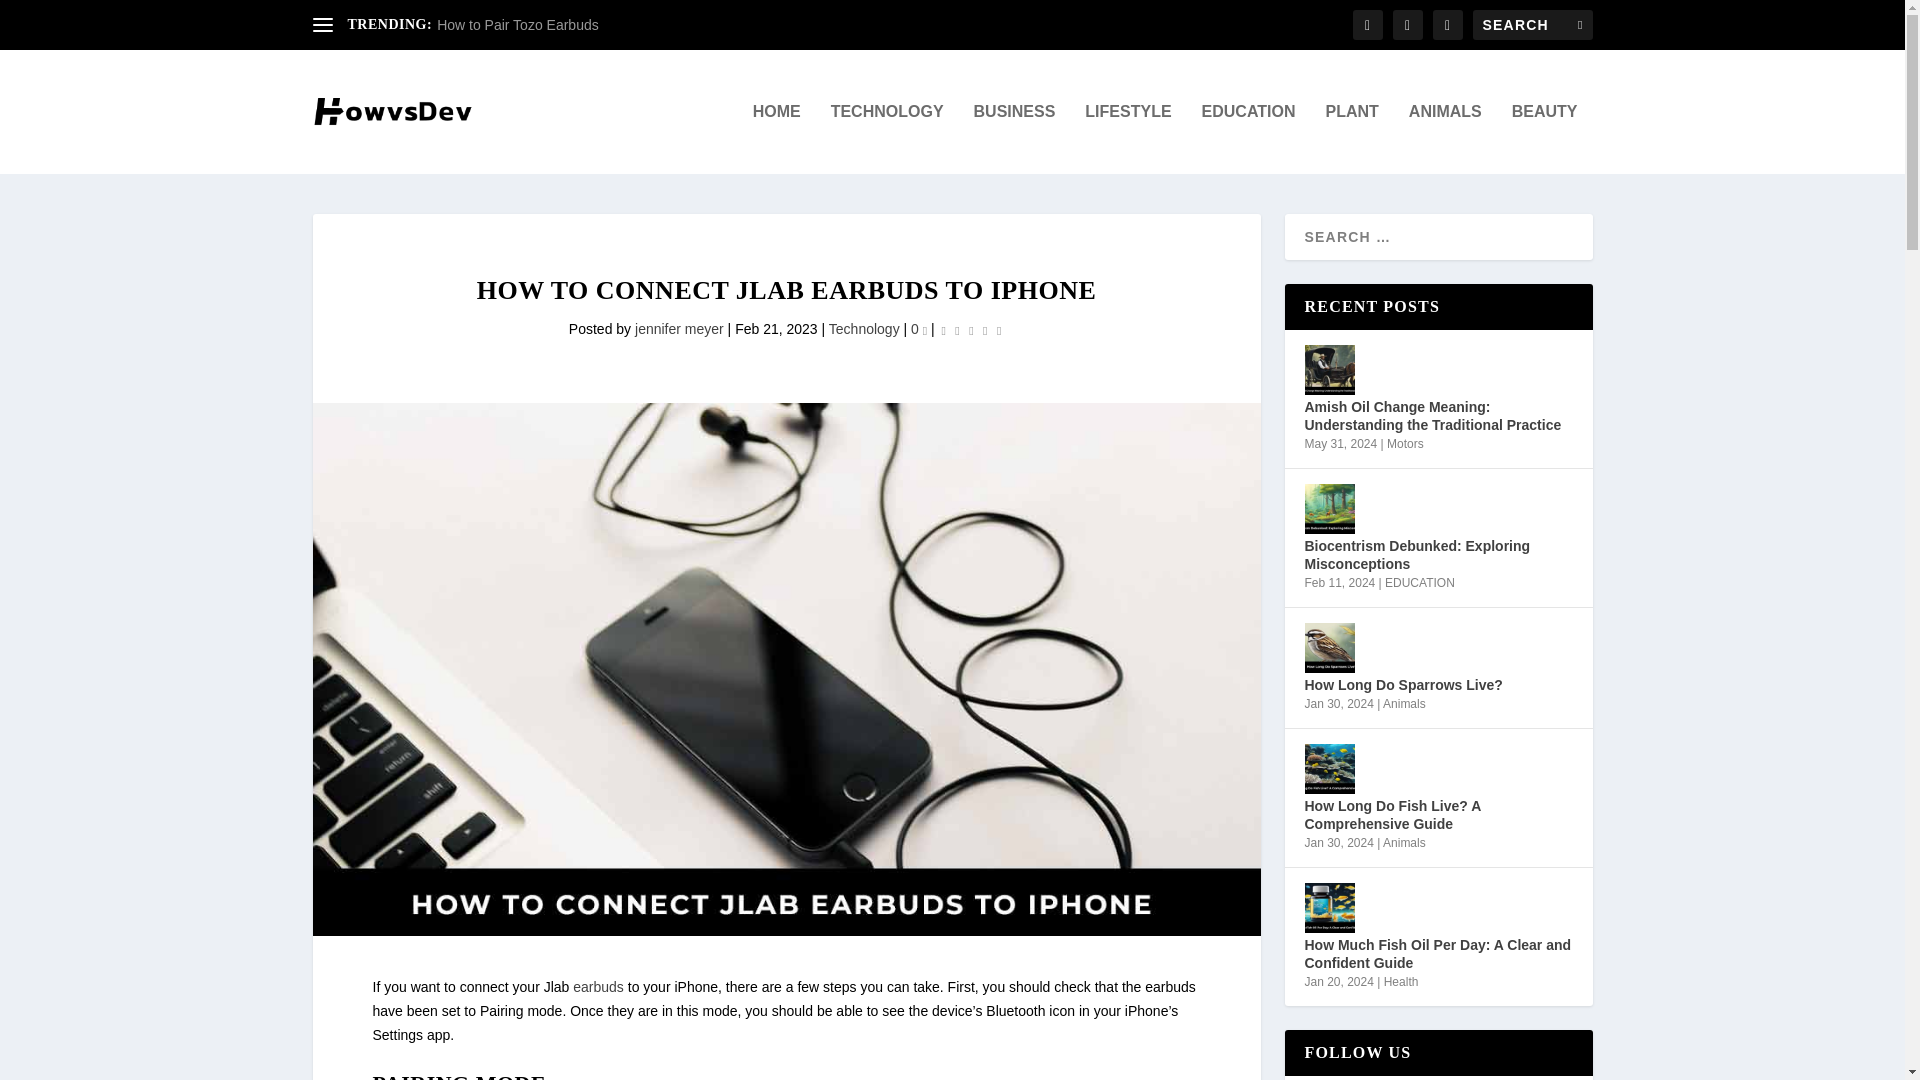 This screenshot has width=1920, height=1080. What do you see at coordinates (971, 330) in the screenshot?
I see `Rating: 0.00` at bounding box center [971, 330].